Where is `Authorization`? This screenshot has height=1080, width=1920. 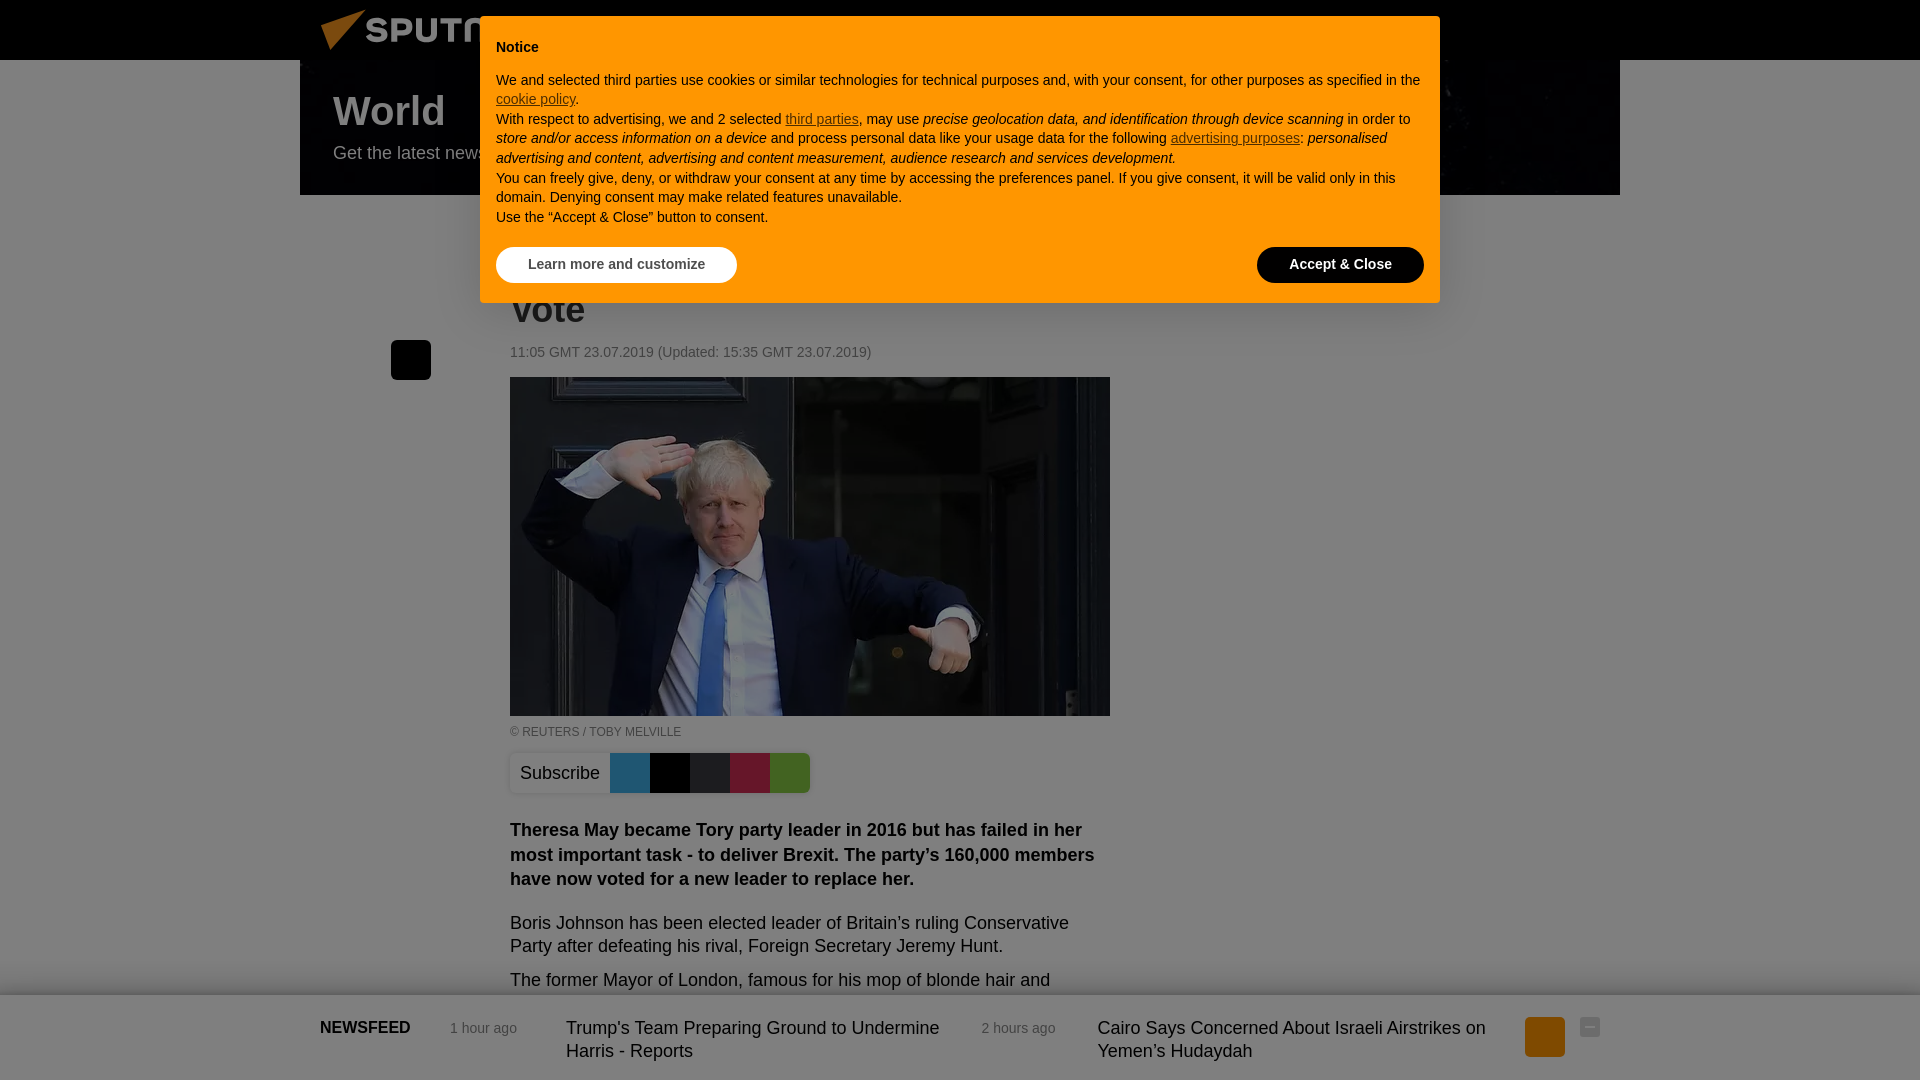 Authorization is located at coordinates (1490, 29).